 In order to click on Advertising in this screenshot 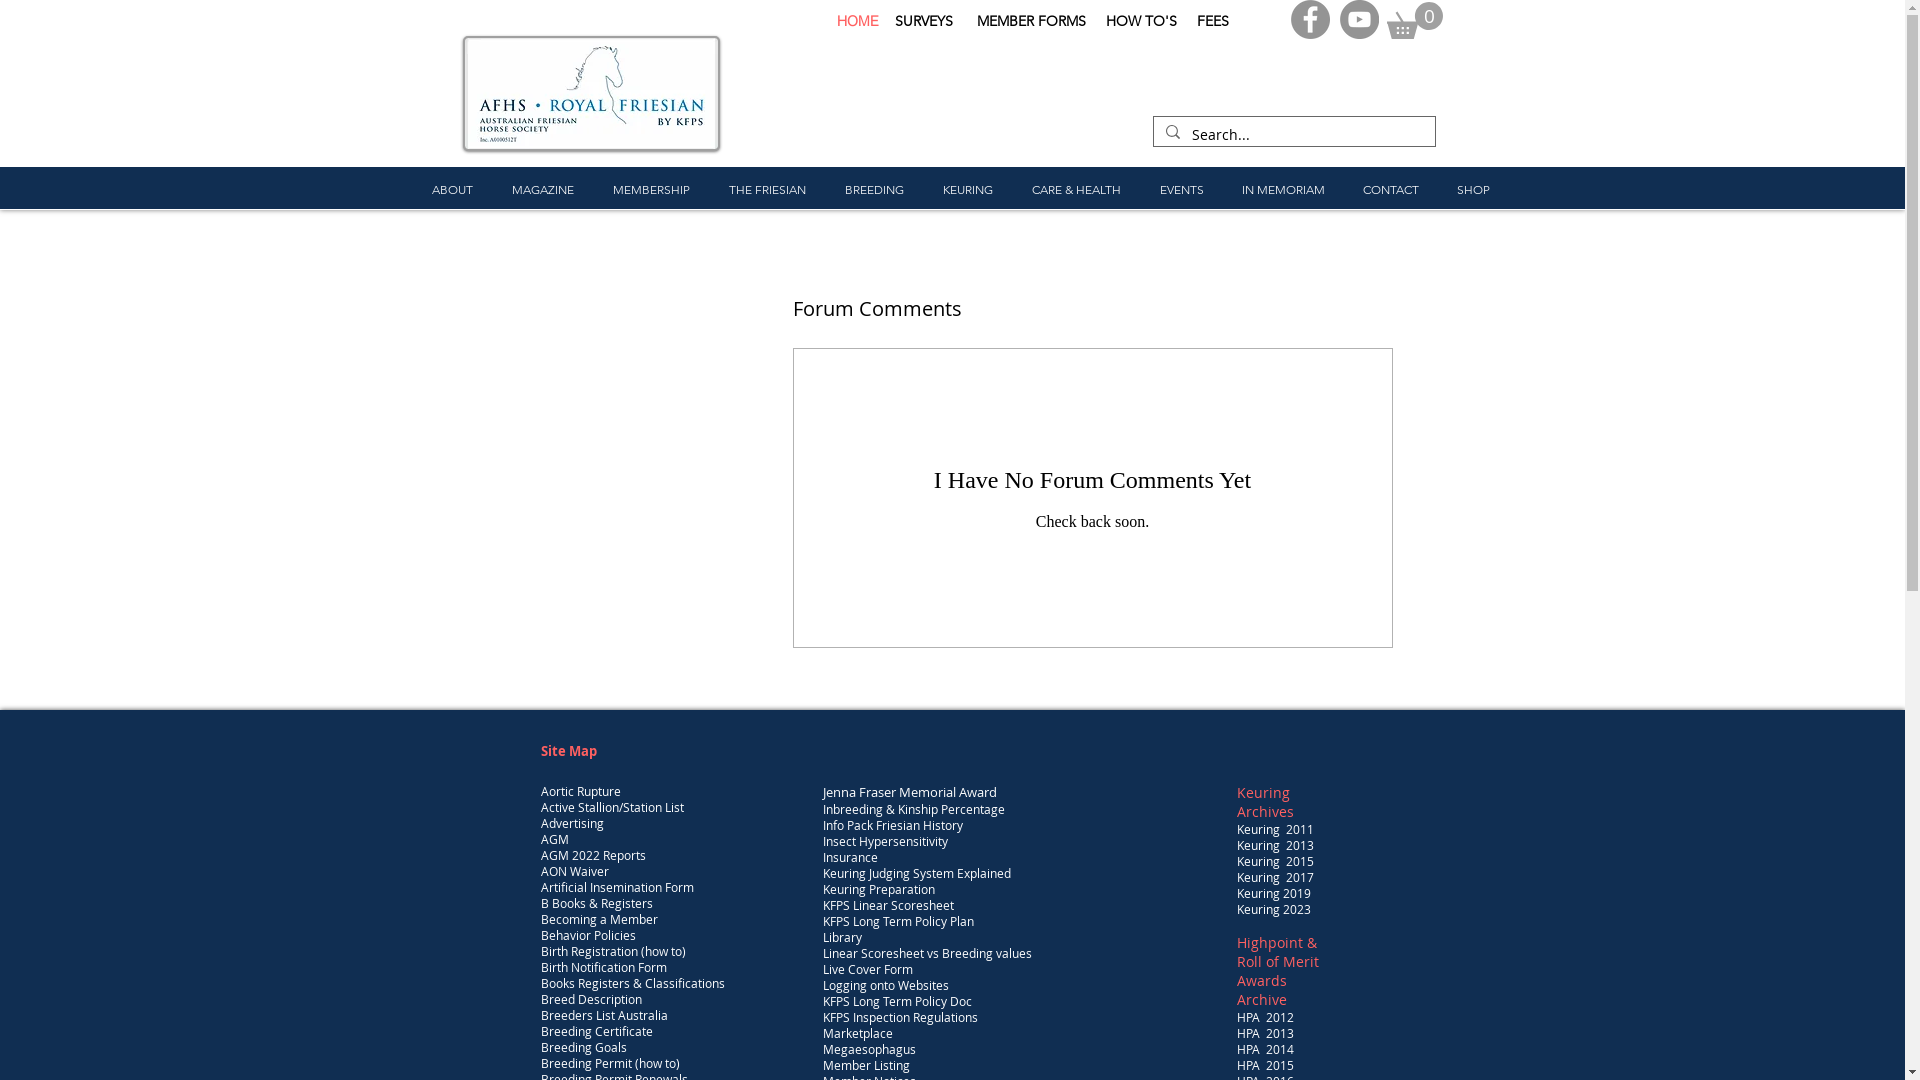, I will do `click(572, 823)`.